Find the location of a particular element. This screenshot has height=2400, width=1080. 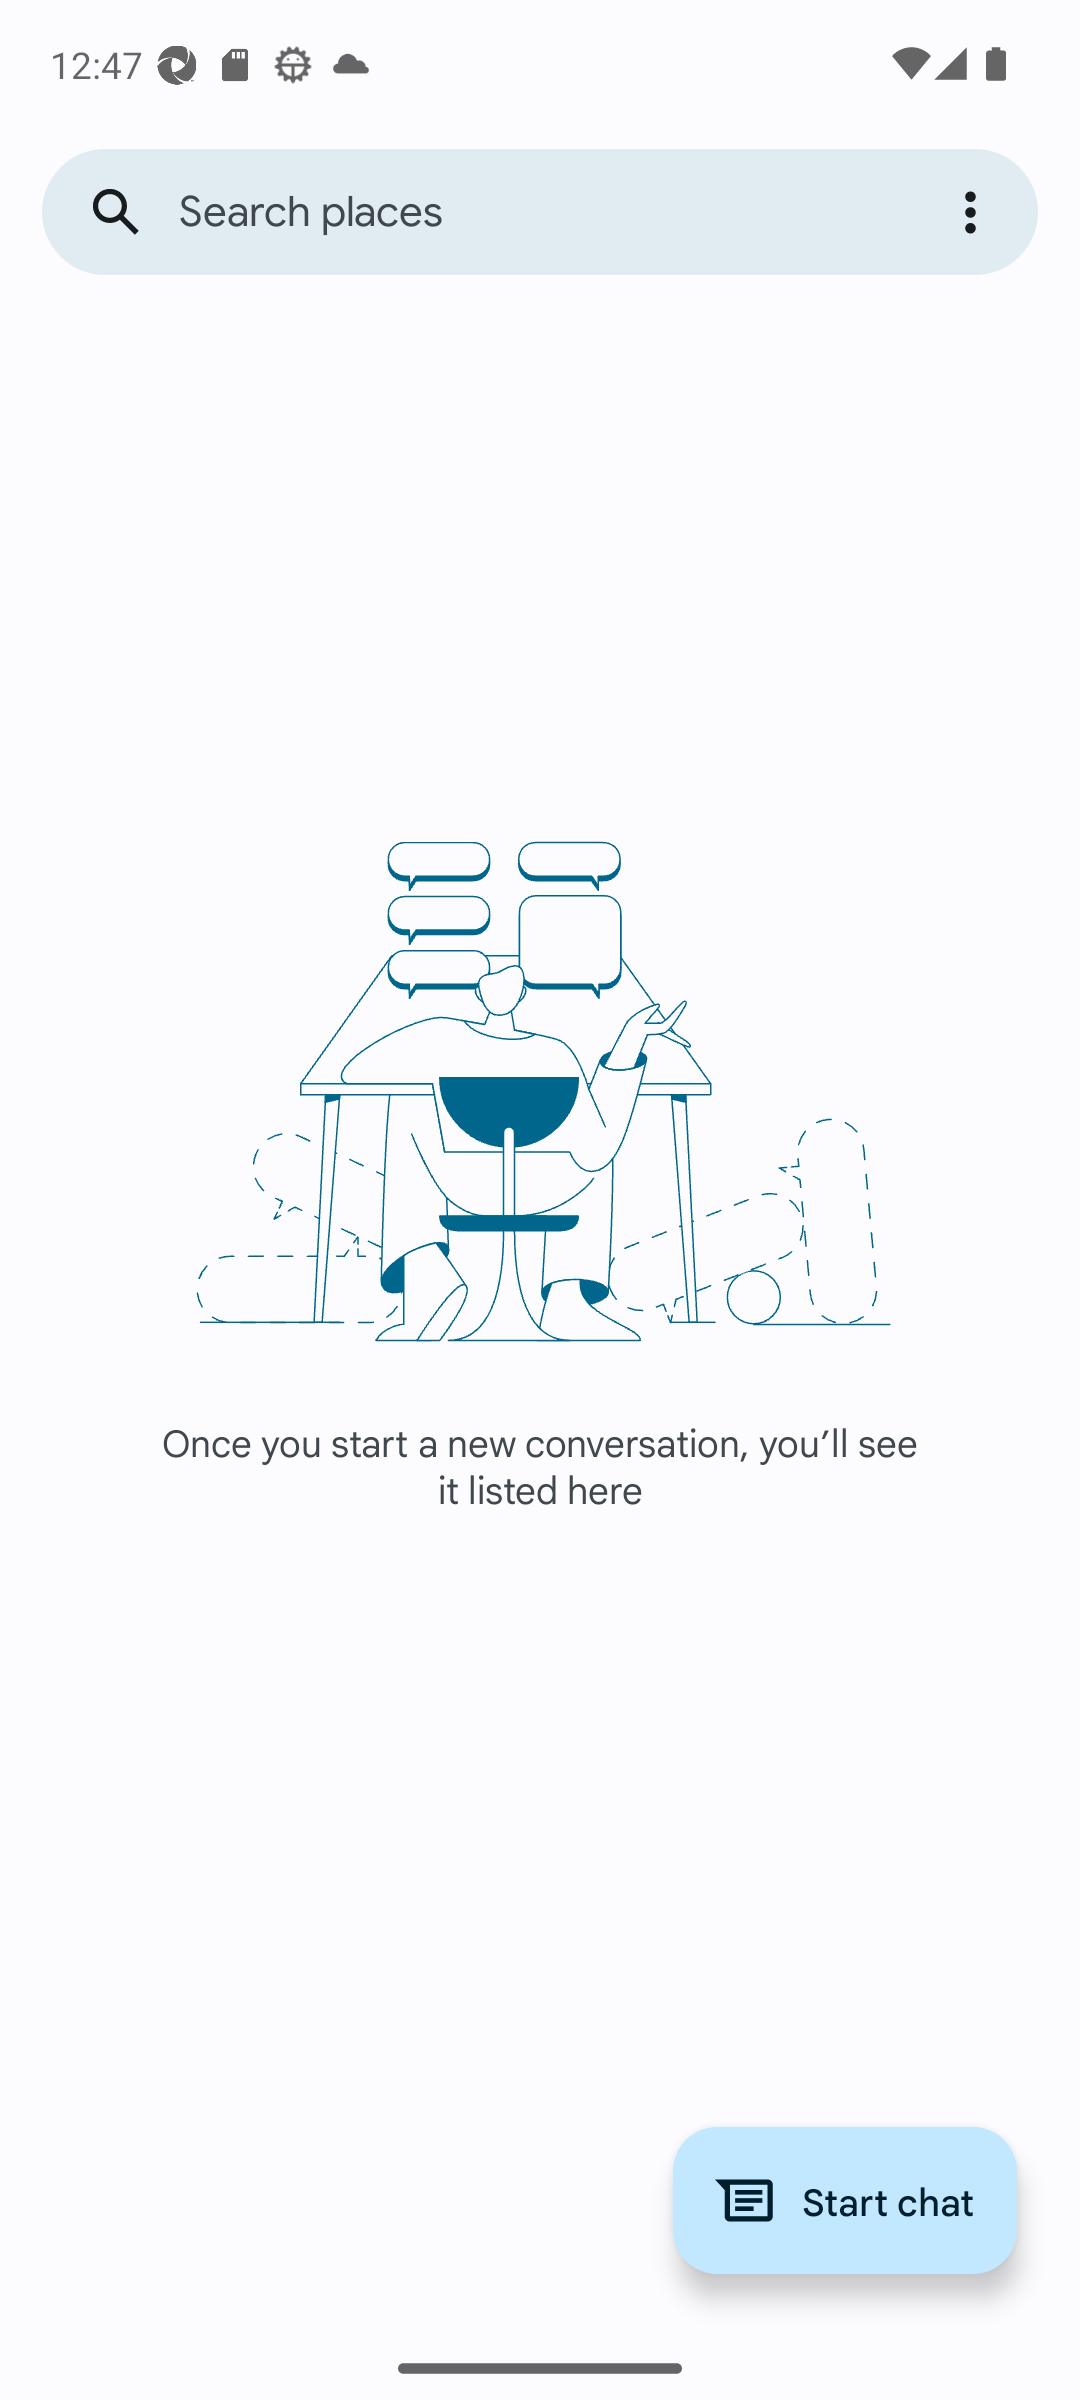

Navigate up is located at coordinates (116, 212).